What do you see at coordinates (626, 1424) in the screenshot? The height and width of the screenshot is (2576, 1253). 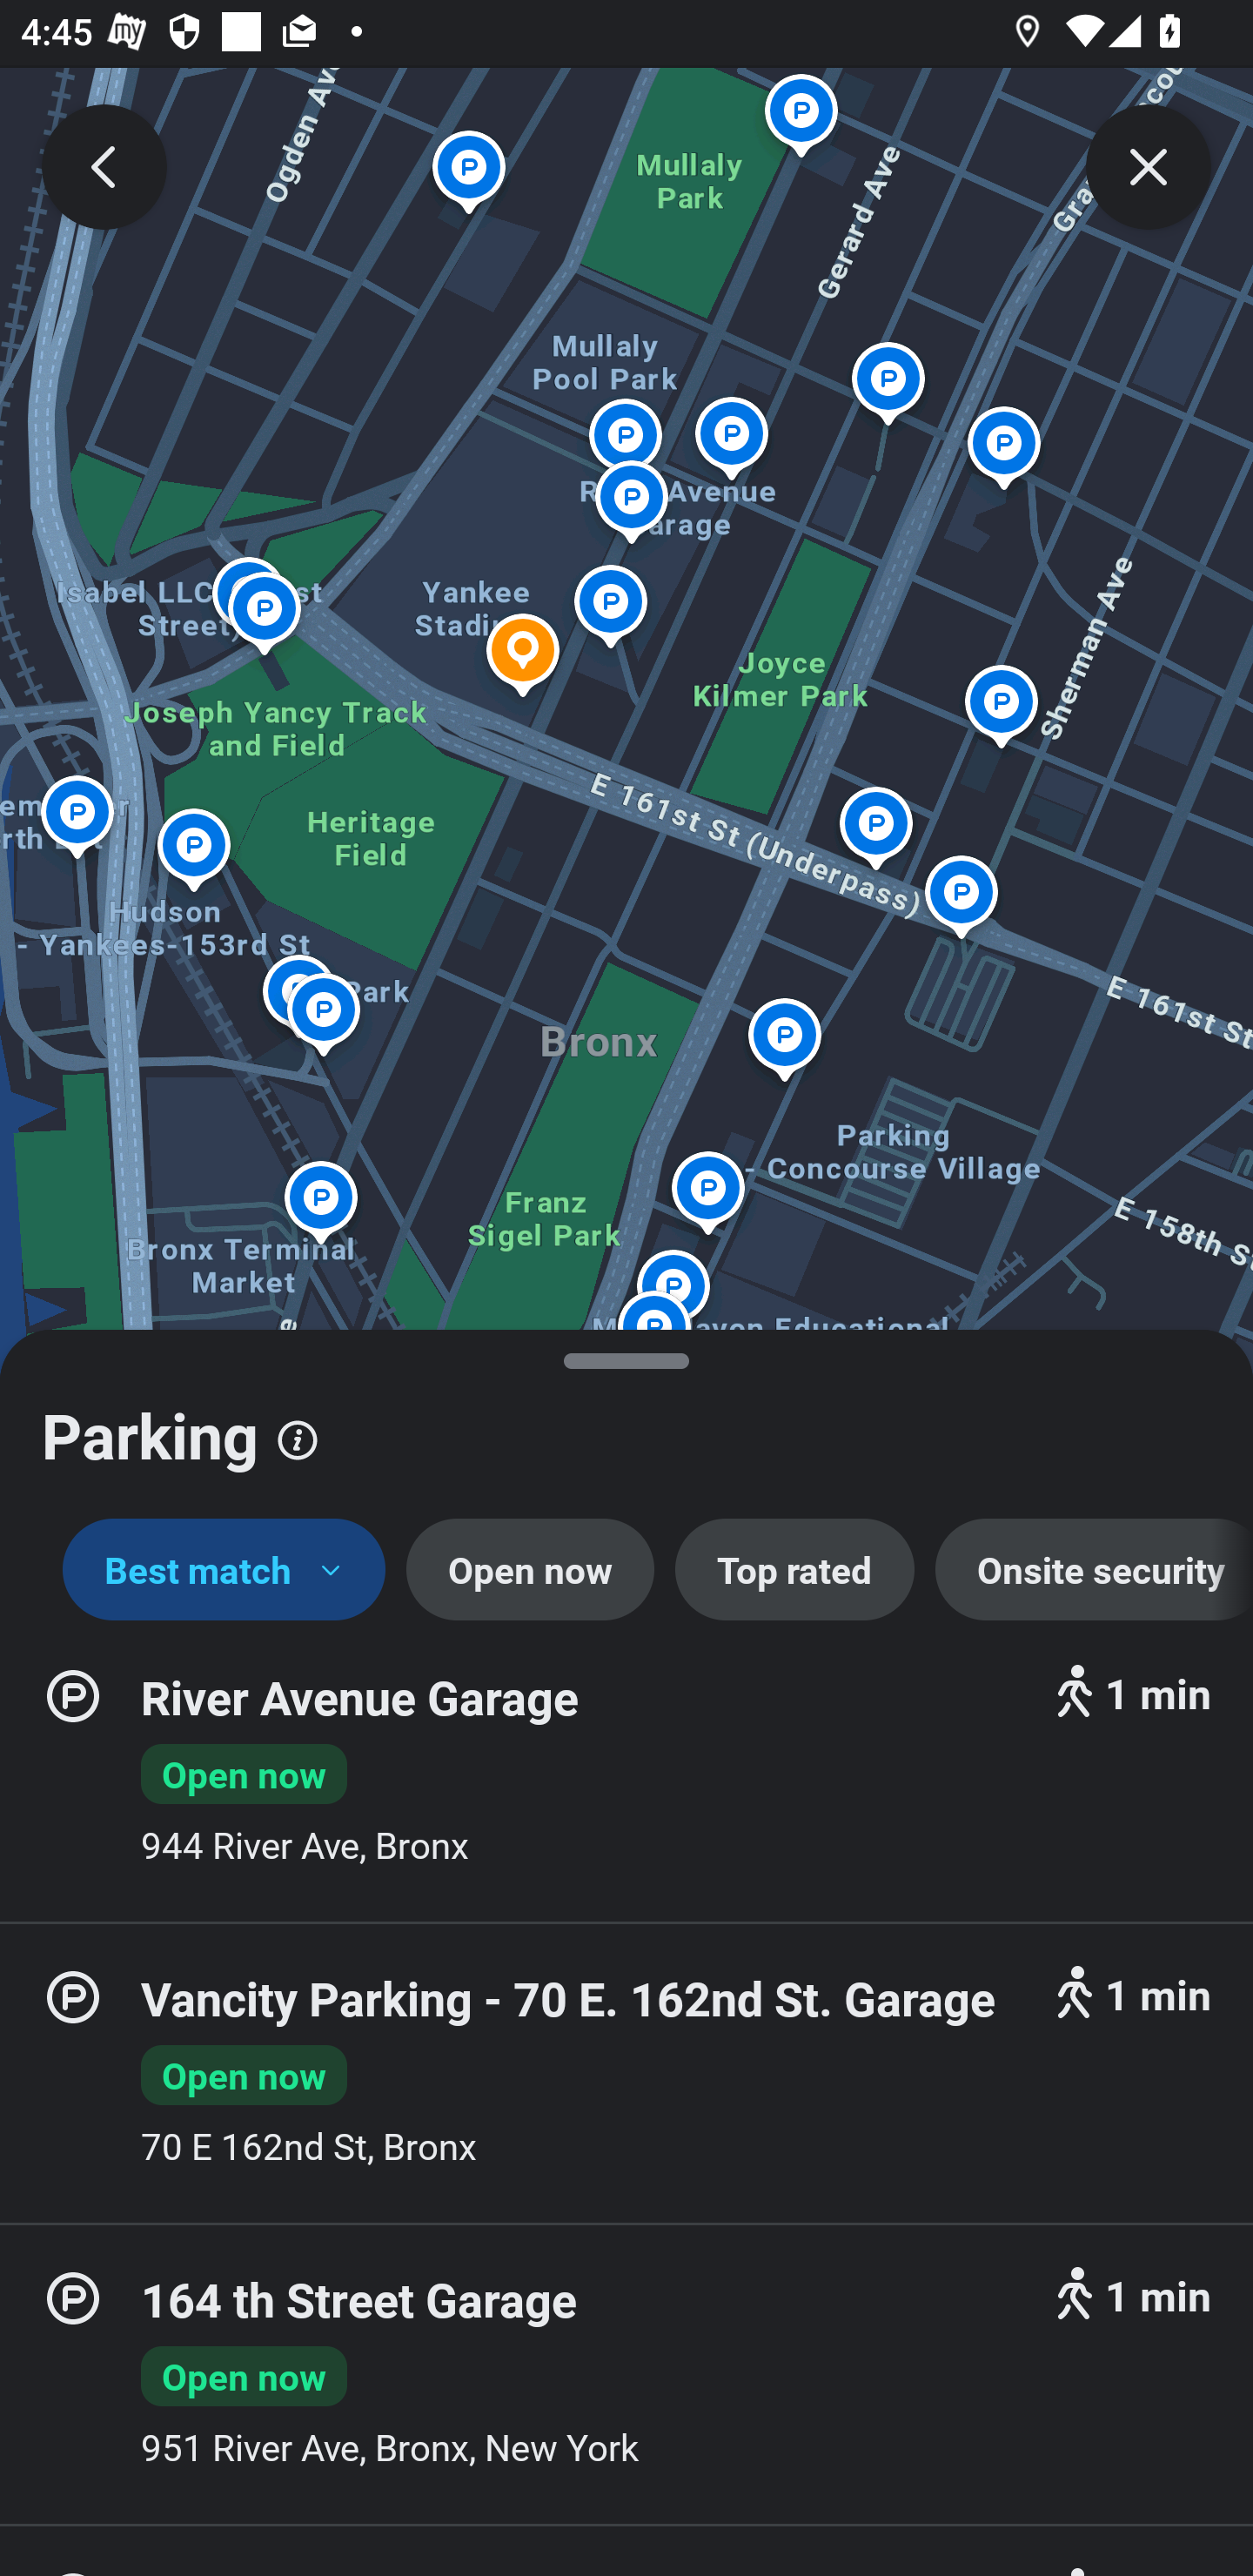 I see `Parking` at bounding box center [626, 1424].